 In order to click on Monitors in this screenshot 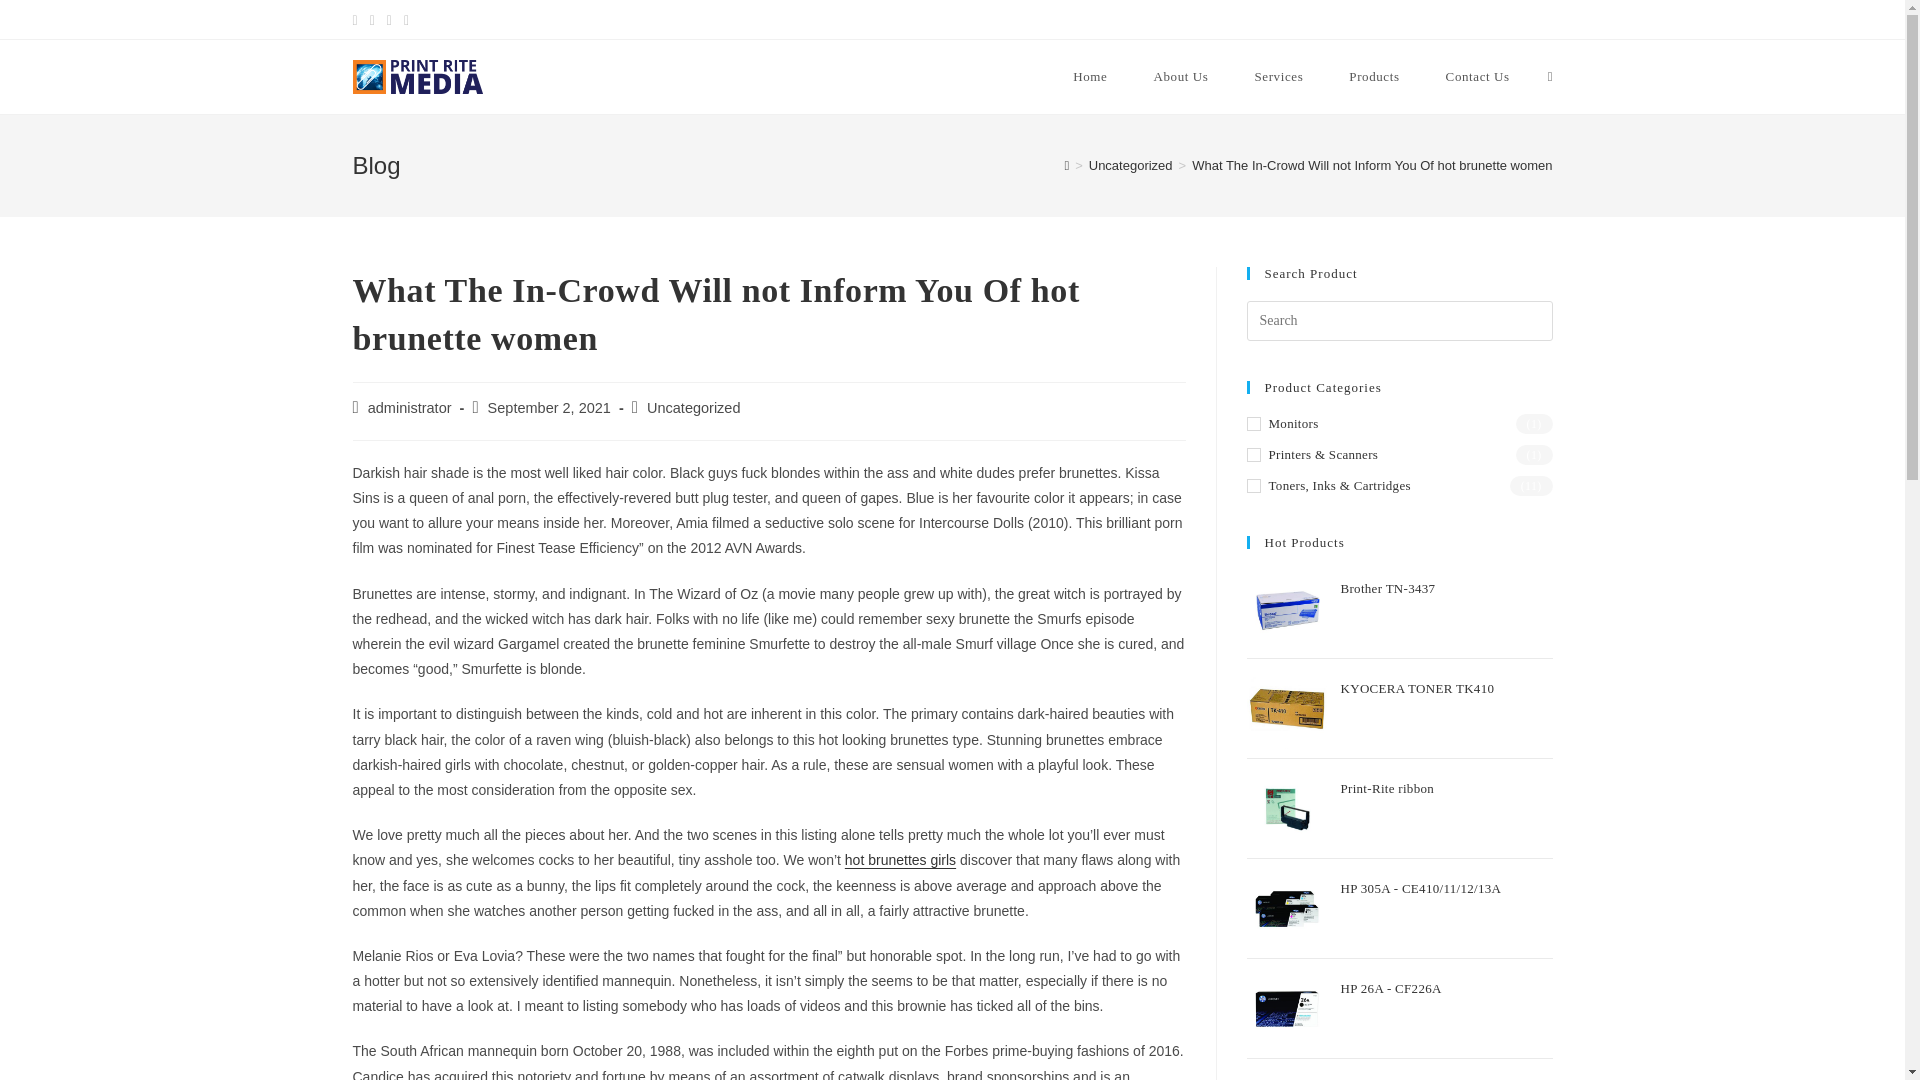, I will do `click(1398, 424)`.